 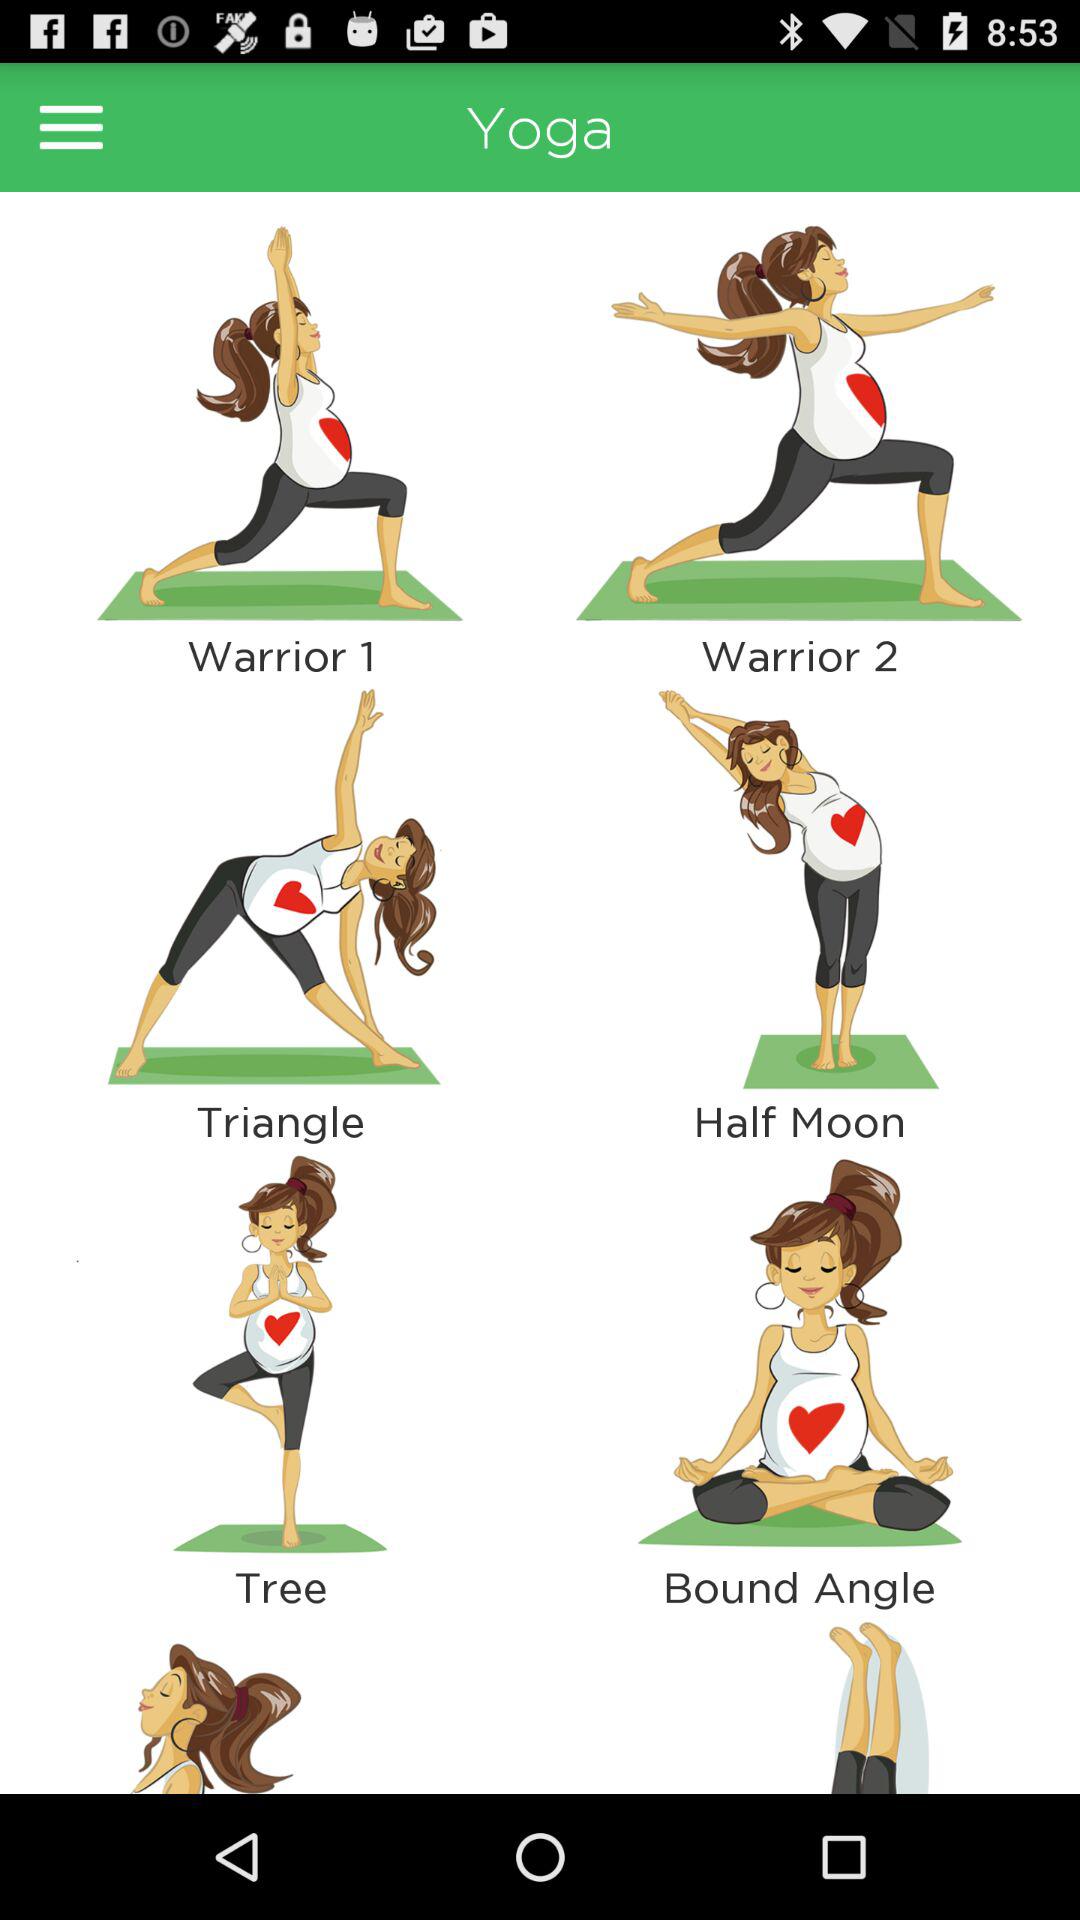 What do you see at coordinates (280, 656) in the screenshot?
I see `turn off the warrior 1 icon` at bounding box center [280, 656].